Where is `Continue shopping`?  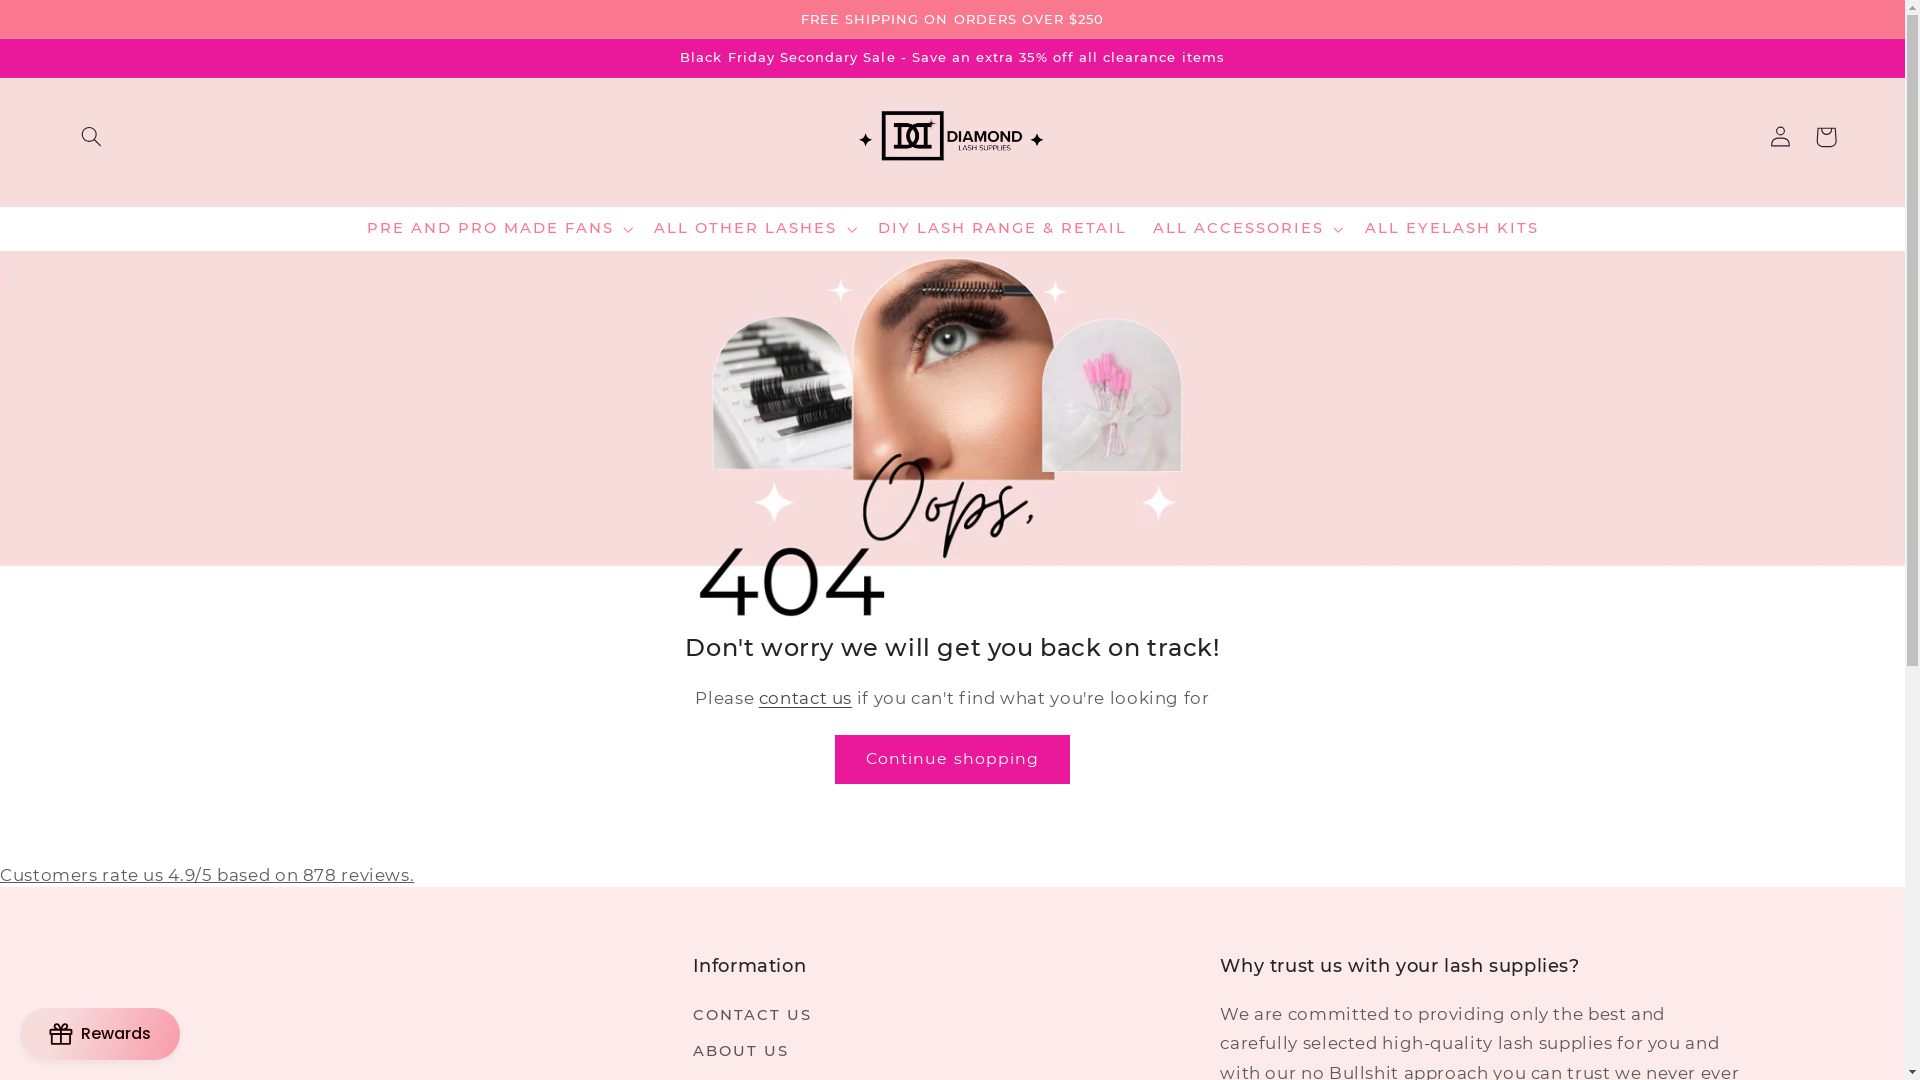
Continue shopping is located at coordinates (953, 760).